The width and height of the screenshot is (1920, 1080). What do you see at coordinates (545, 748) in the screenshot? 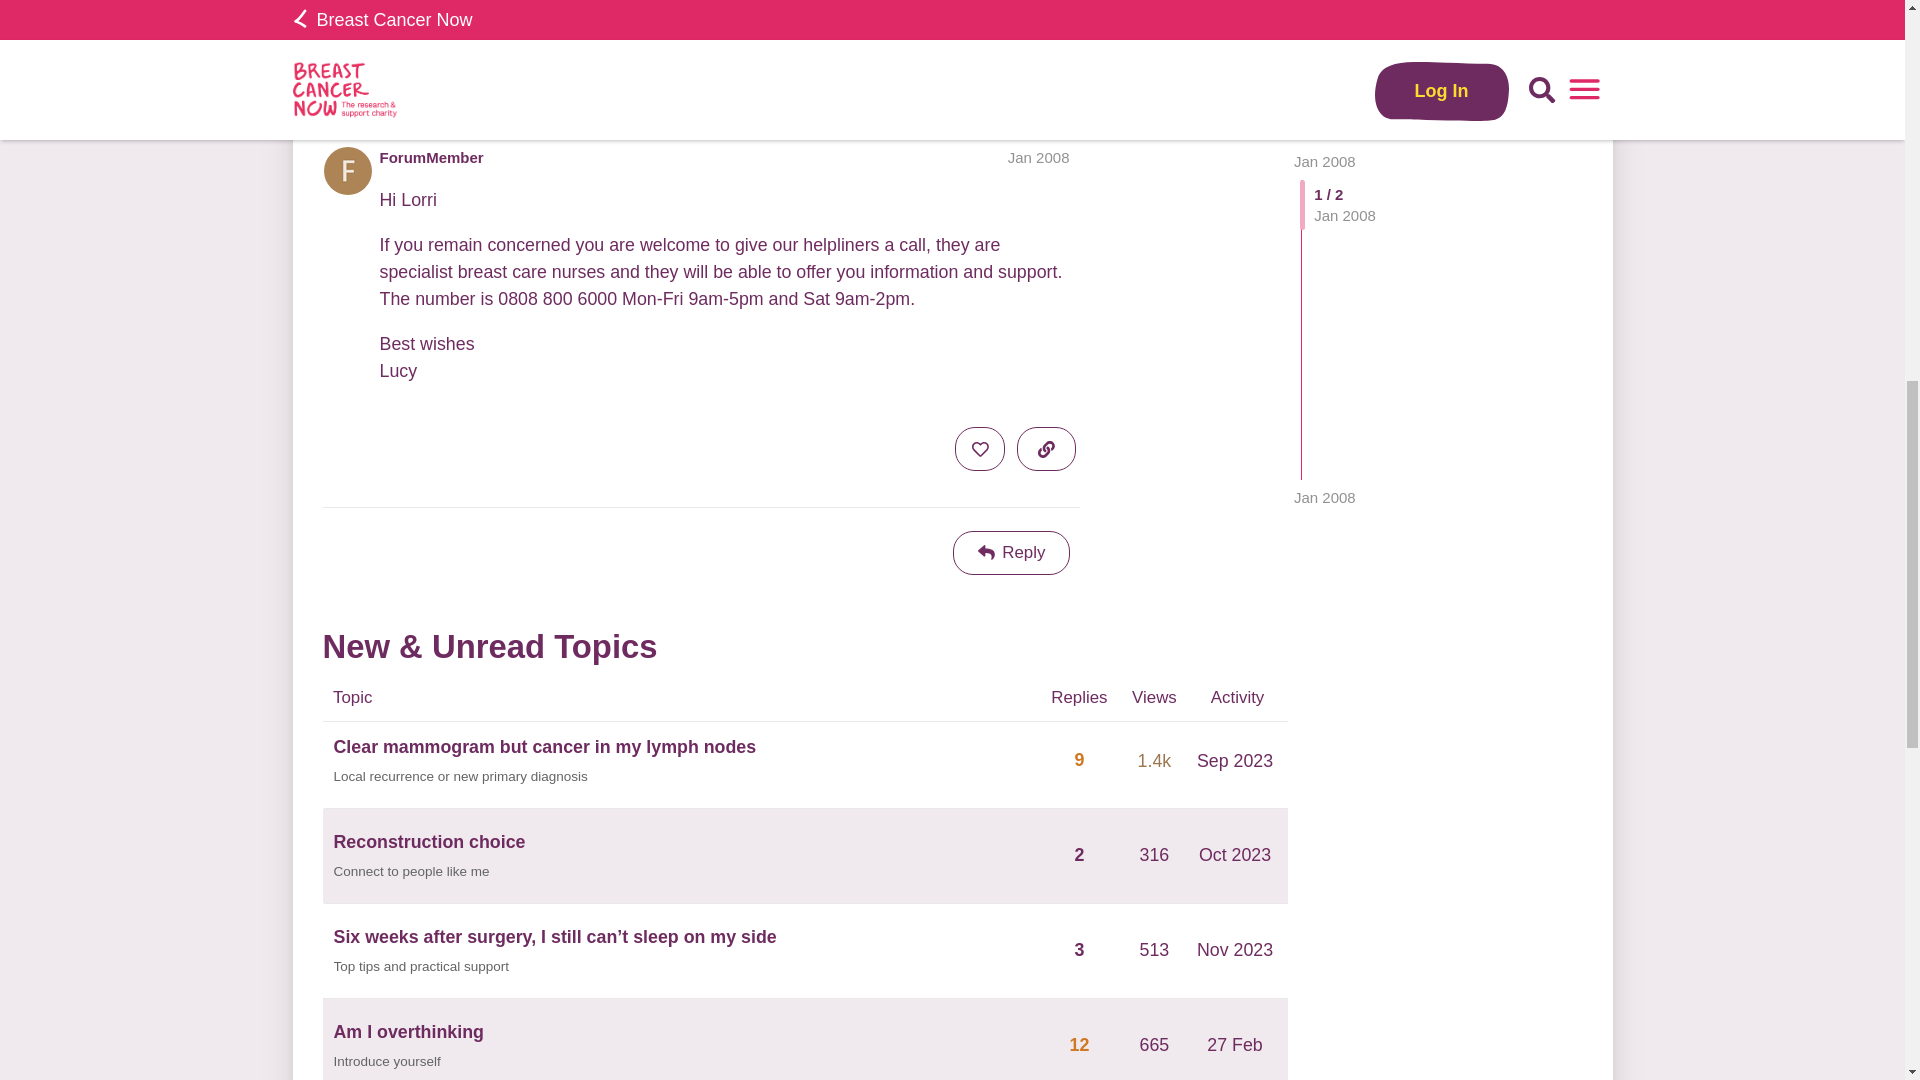
I see `Clear mammogram but cancer in my lymph nodes` at bounding box center [545, 748].